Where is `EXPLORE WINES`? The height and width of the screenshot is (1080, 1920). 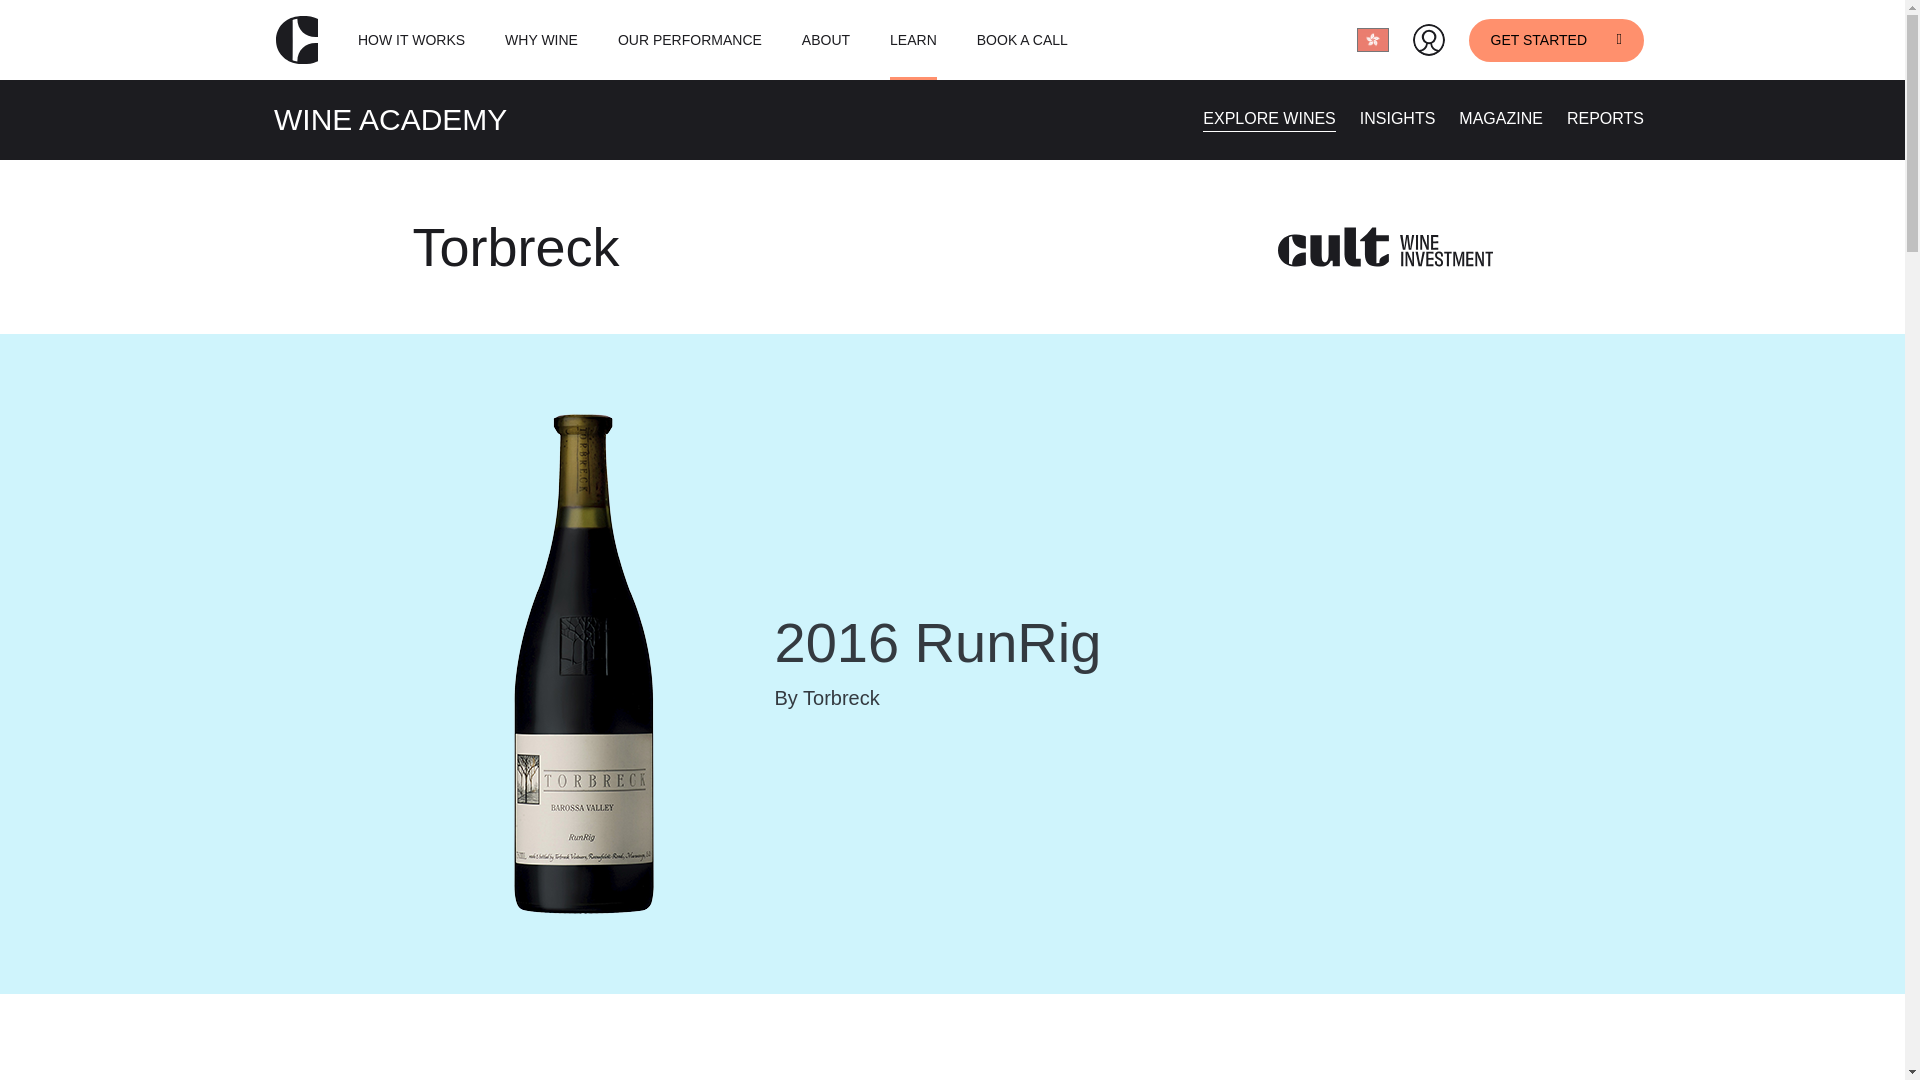
EXPLORE WINES is located at coordinates (1268, 118).